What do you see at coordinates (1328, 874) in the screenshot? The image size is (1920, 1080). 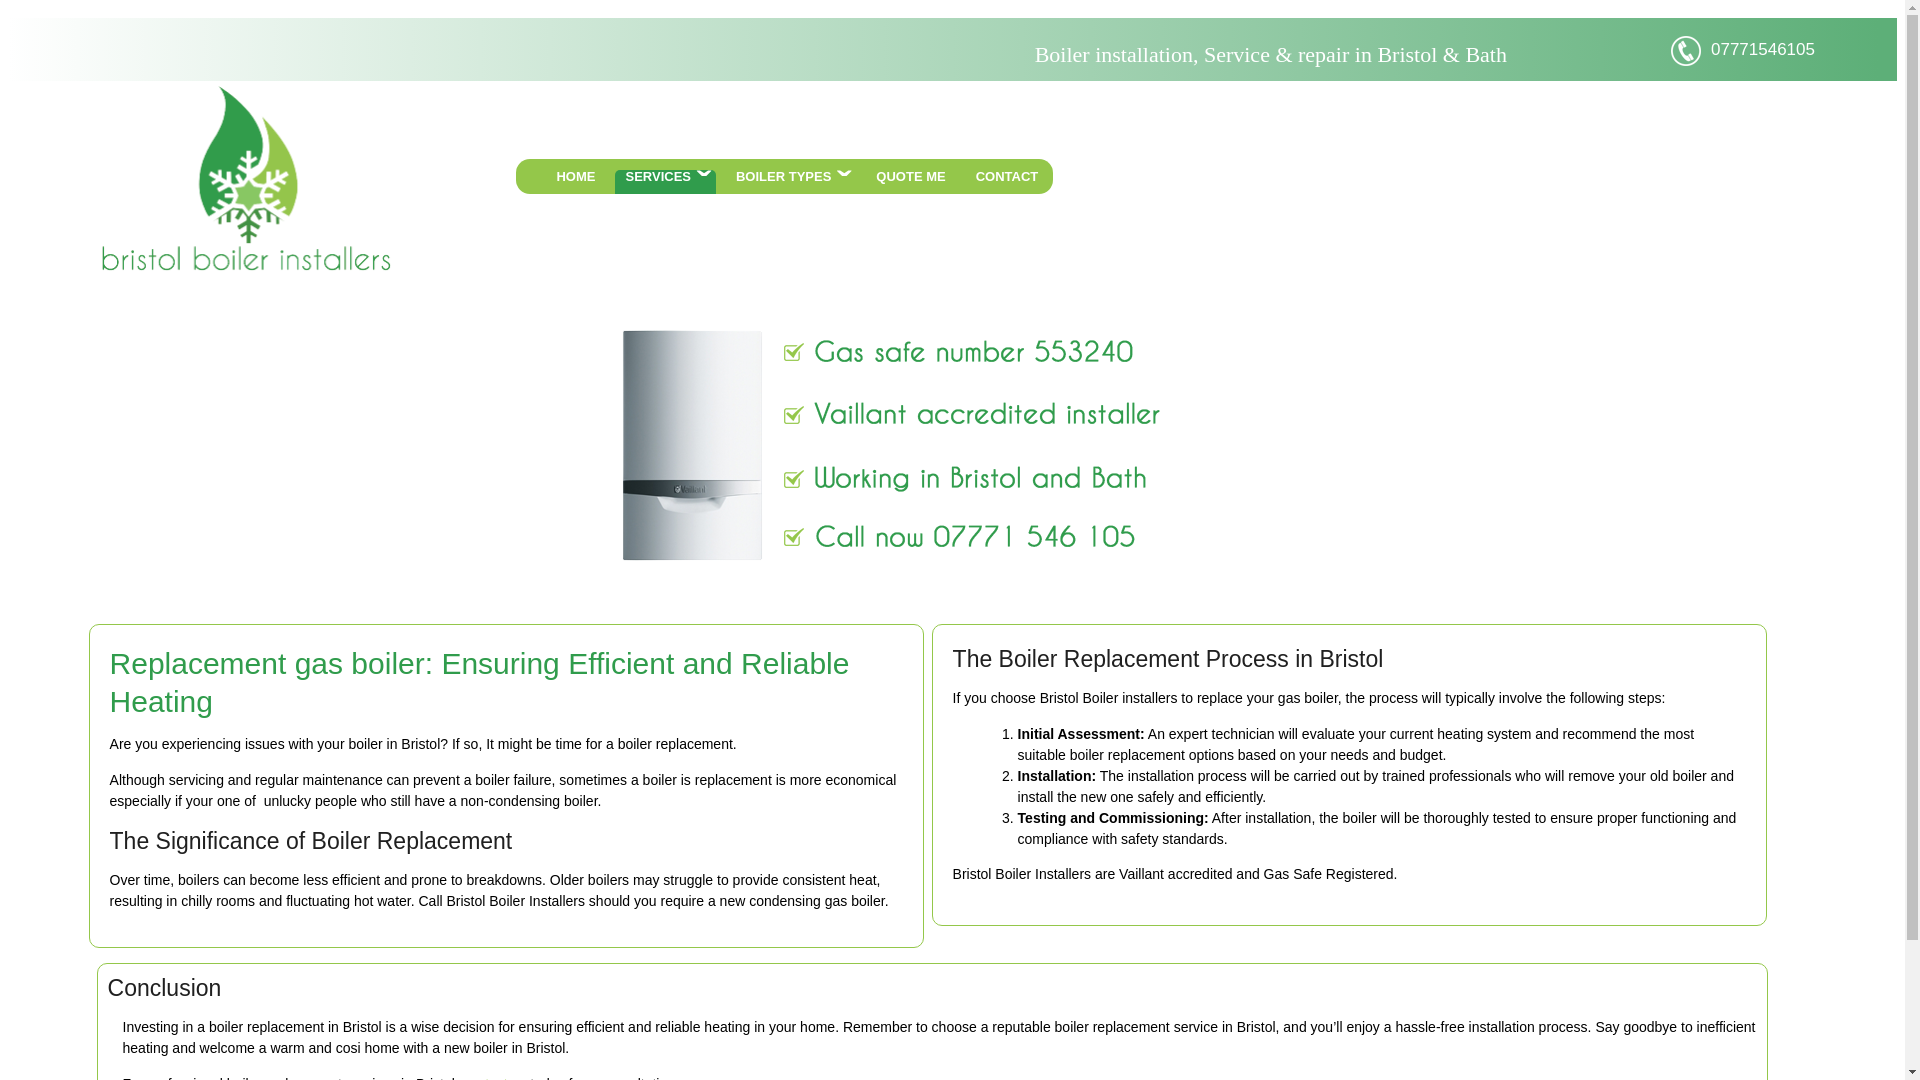 I see `Gas Safe Registered` at bounding box center [1328, 874].